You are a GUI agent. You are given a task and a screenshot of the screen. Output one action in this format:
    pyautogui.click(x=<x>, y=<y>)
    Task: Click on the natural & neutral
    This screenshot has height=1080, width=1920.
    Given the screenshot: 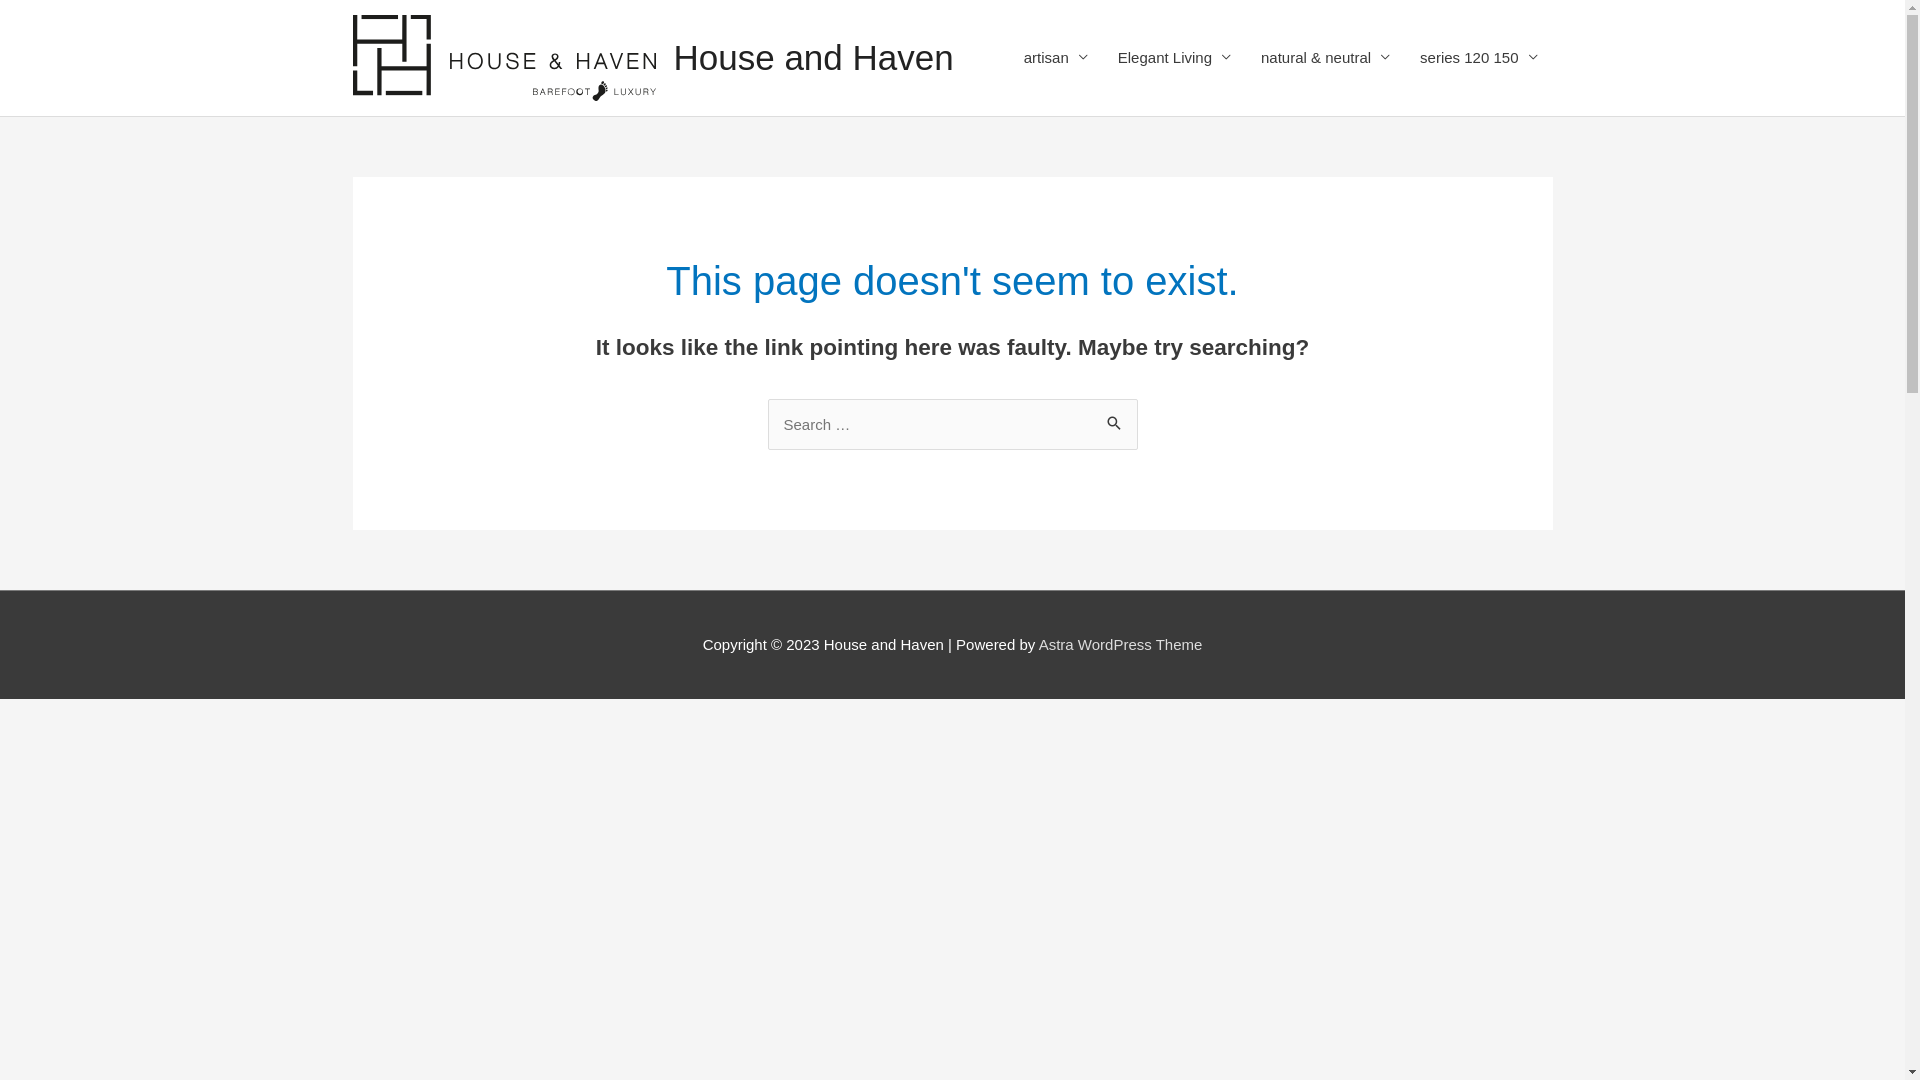 What is the action you would take?
    pyautogui.click(x=1326, y=58)
    